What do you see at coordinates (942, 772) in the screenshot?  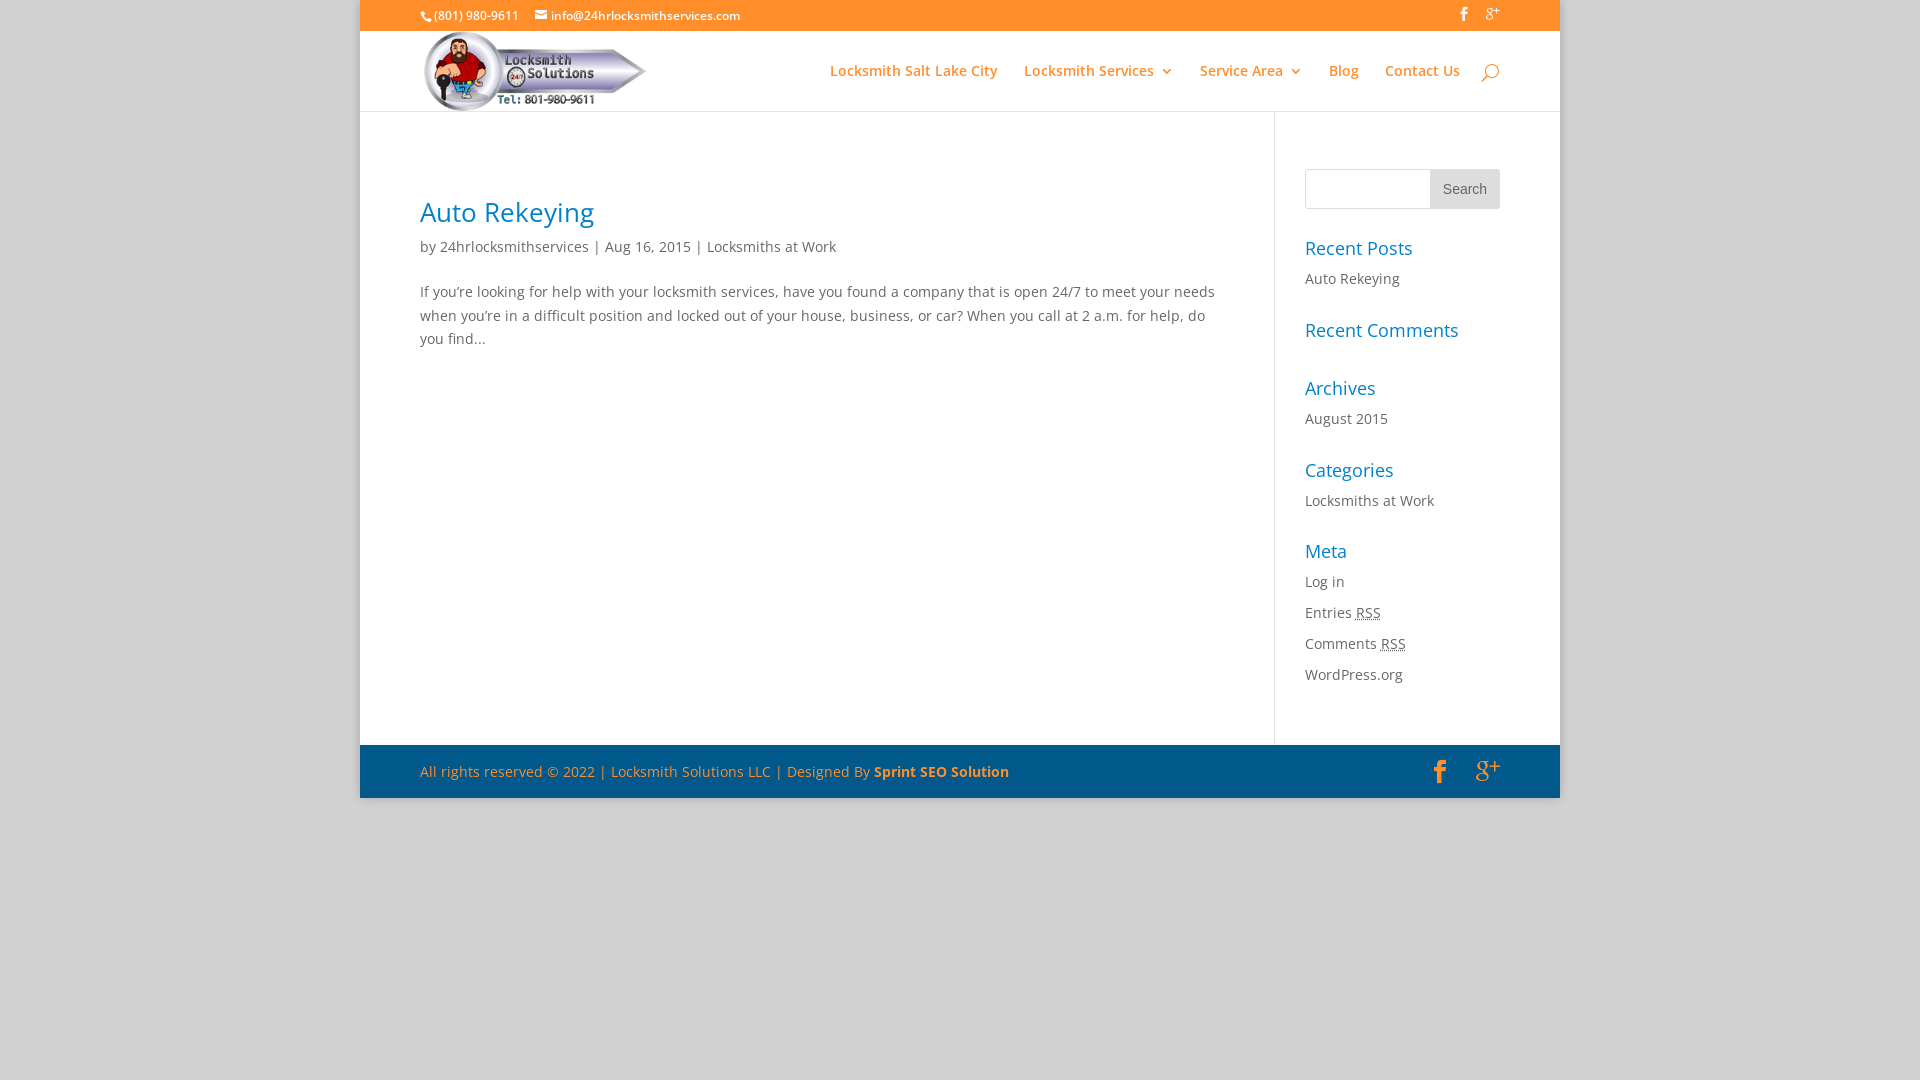 I see `Sprint SEO Solution` at bounding box center [942, 772].